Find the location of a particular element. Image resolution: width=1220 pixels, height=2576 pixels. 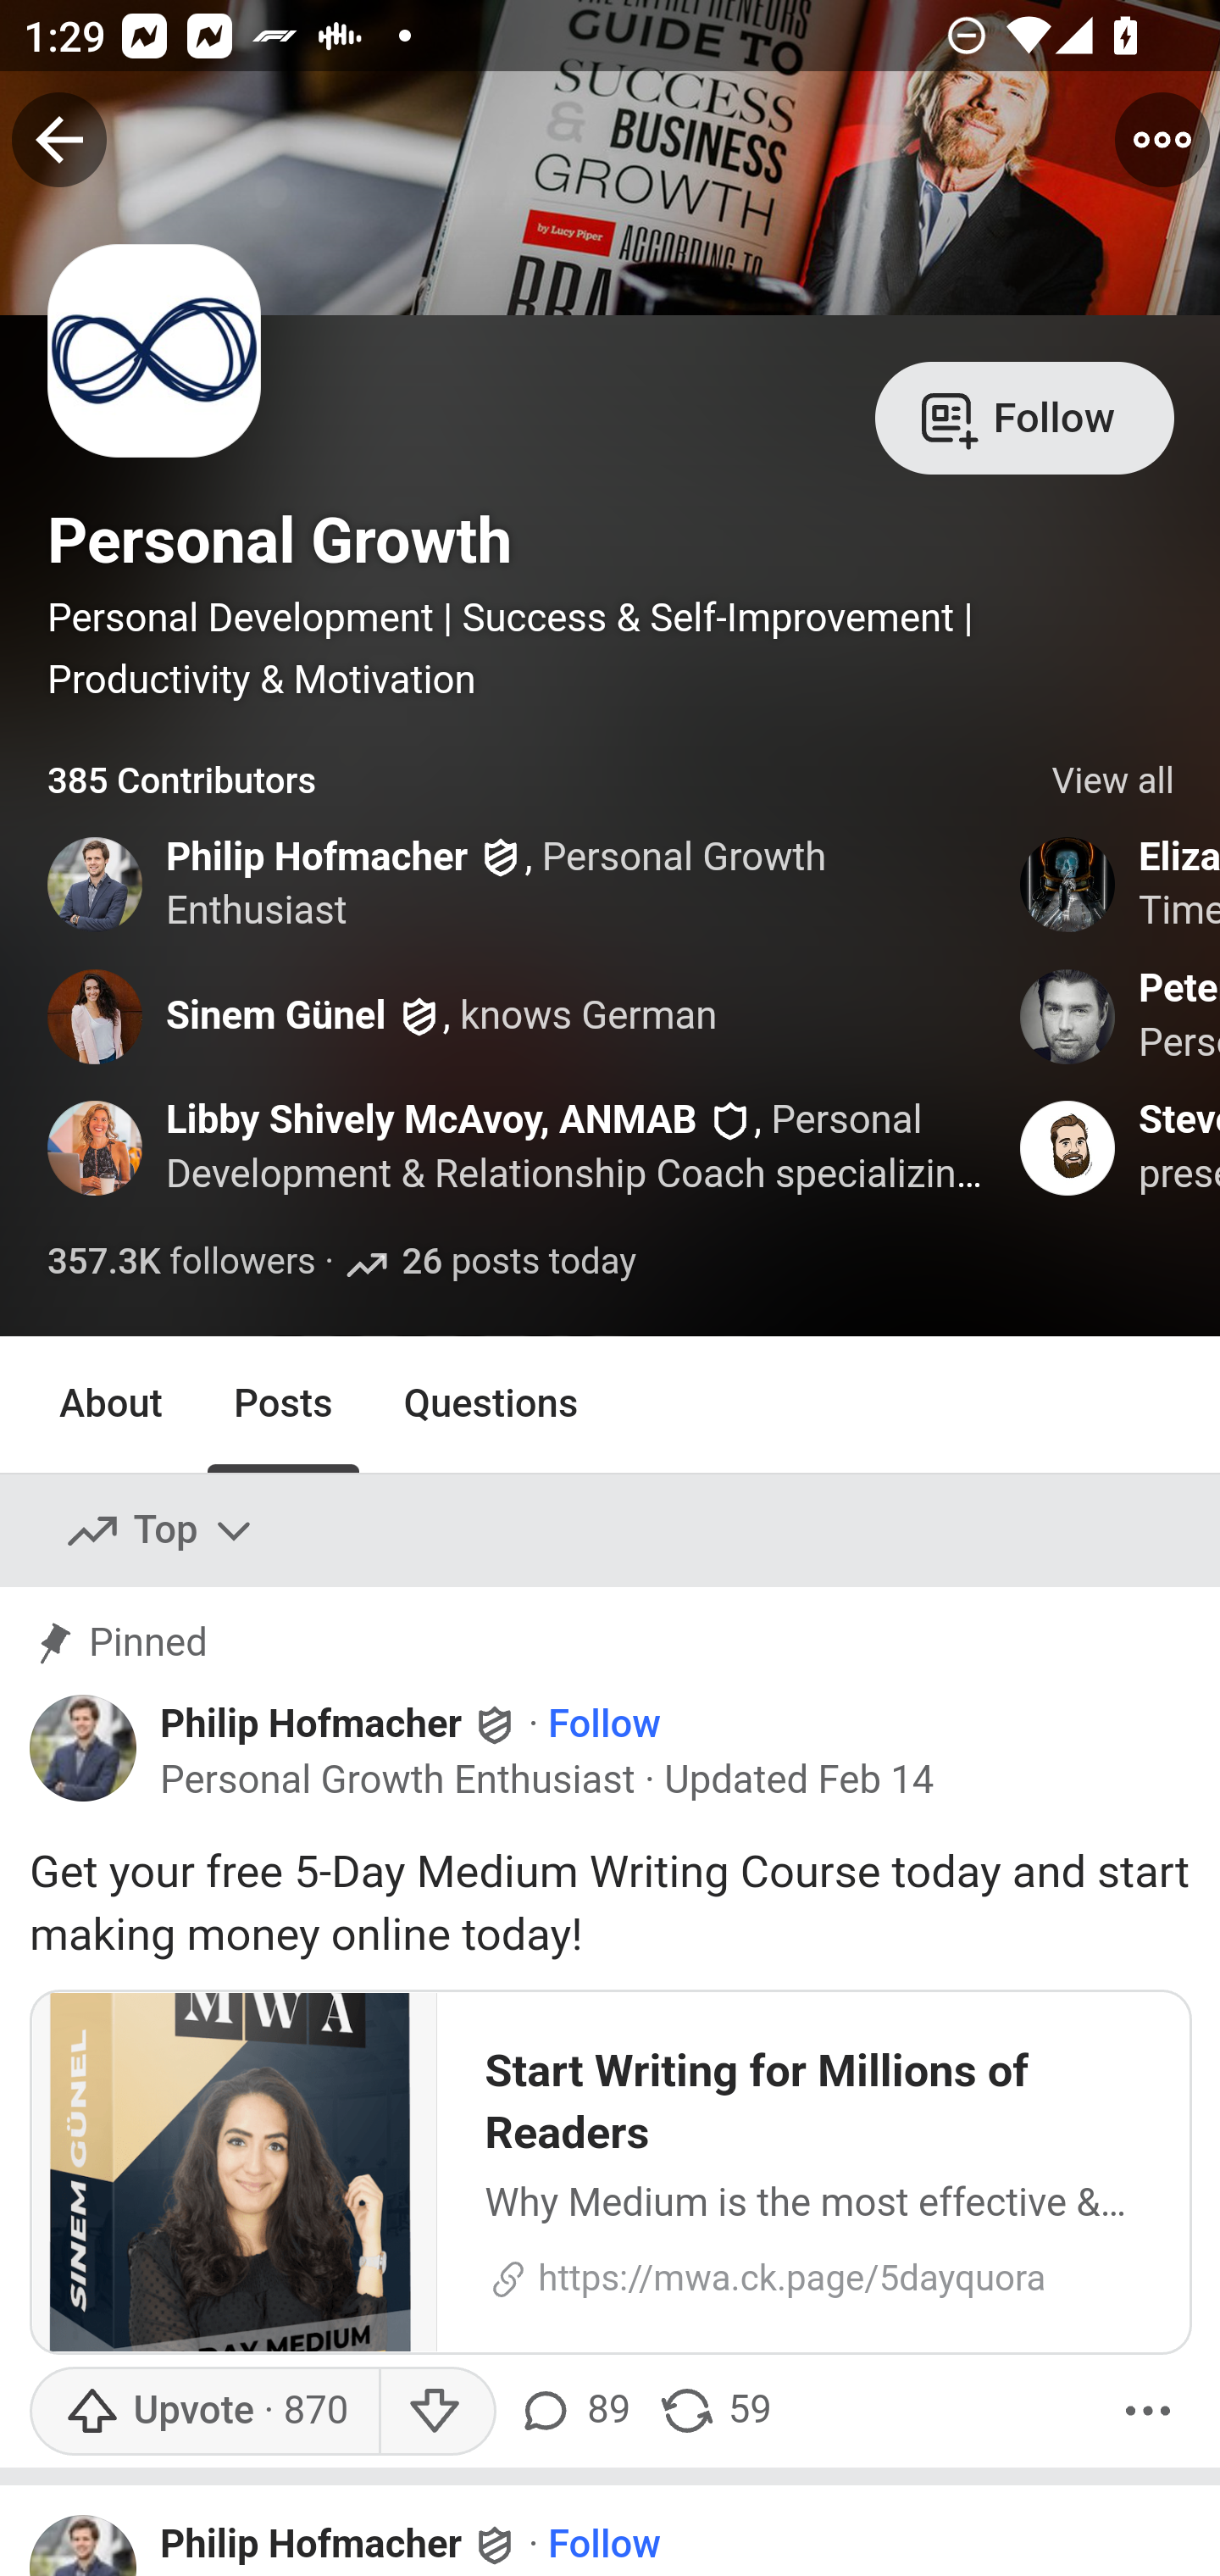

Follow is located at coordinates (1024, 415).